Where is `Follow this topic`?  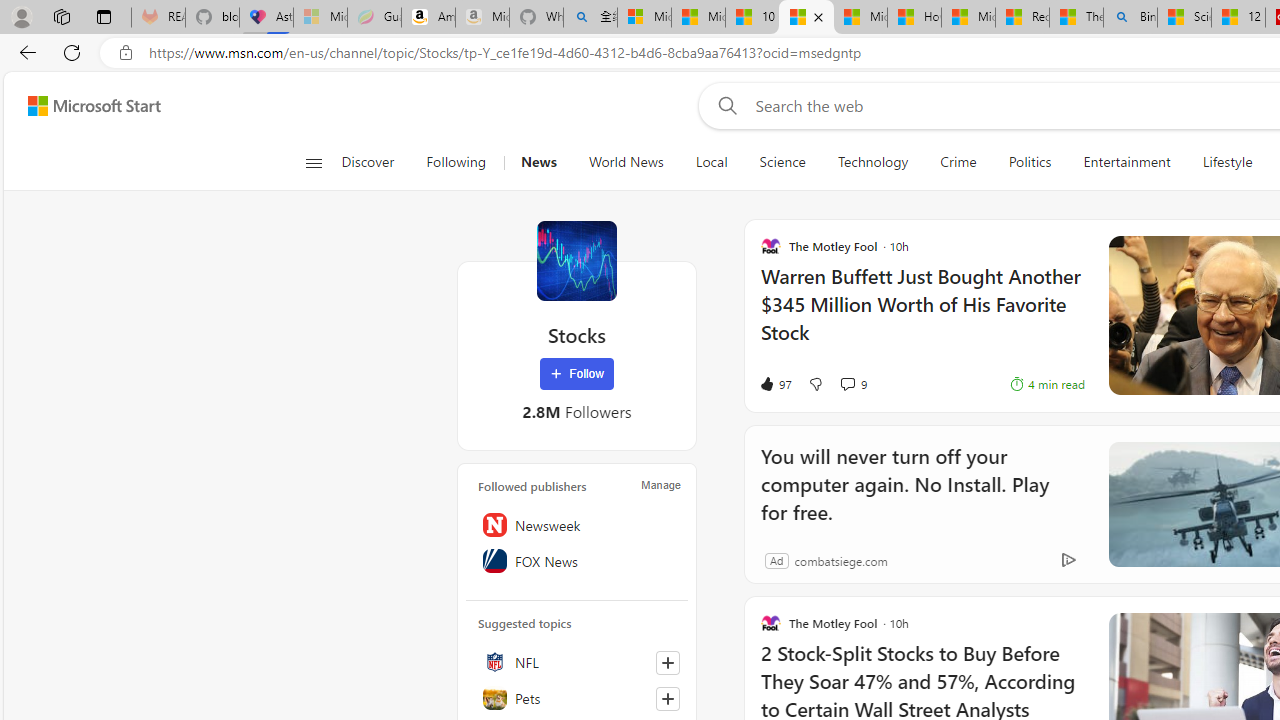
Follow this topic is located at coordinates (668, 698).